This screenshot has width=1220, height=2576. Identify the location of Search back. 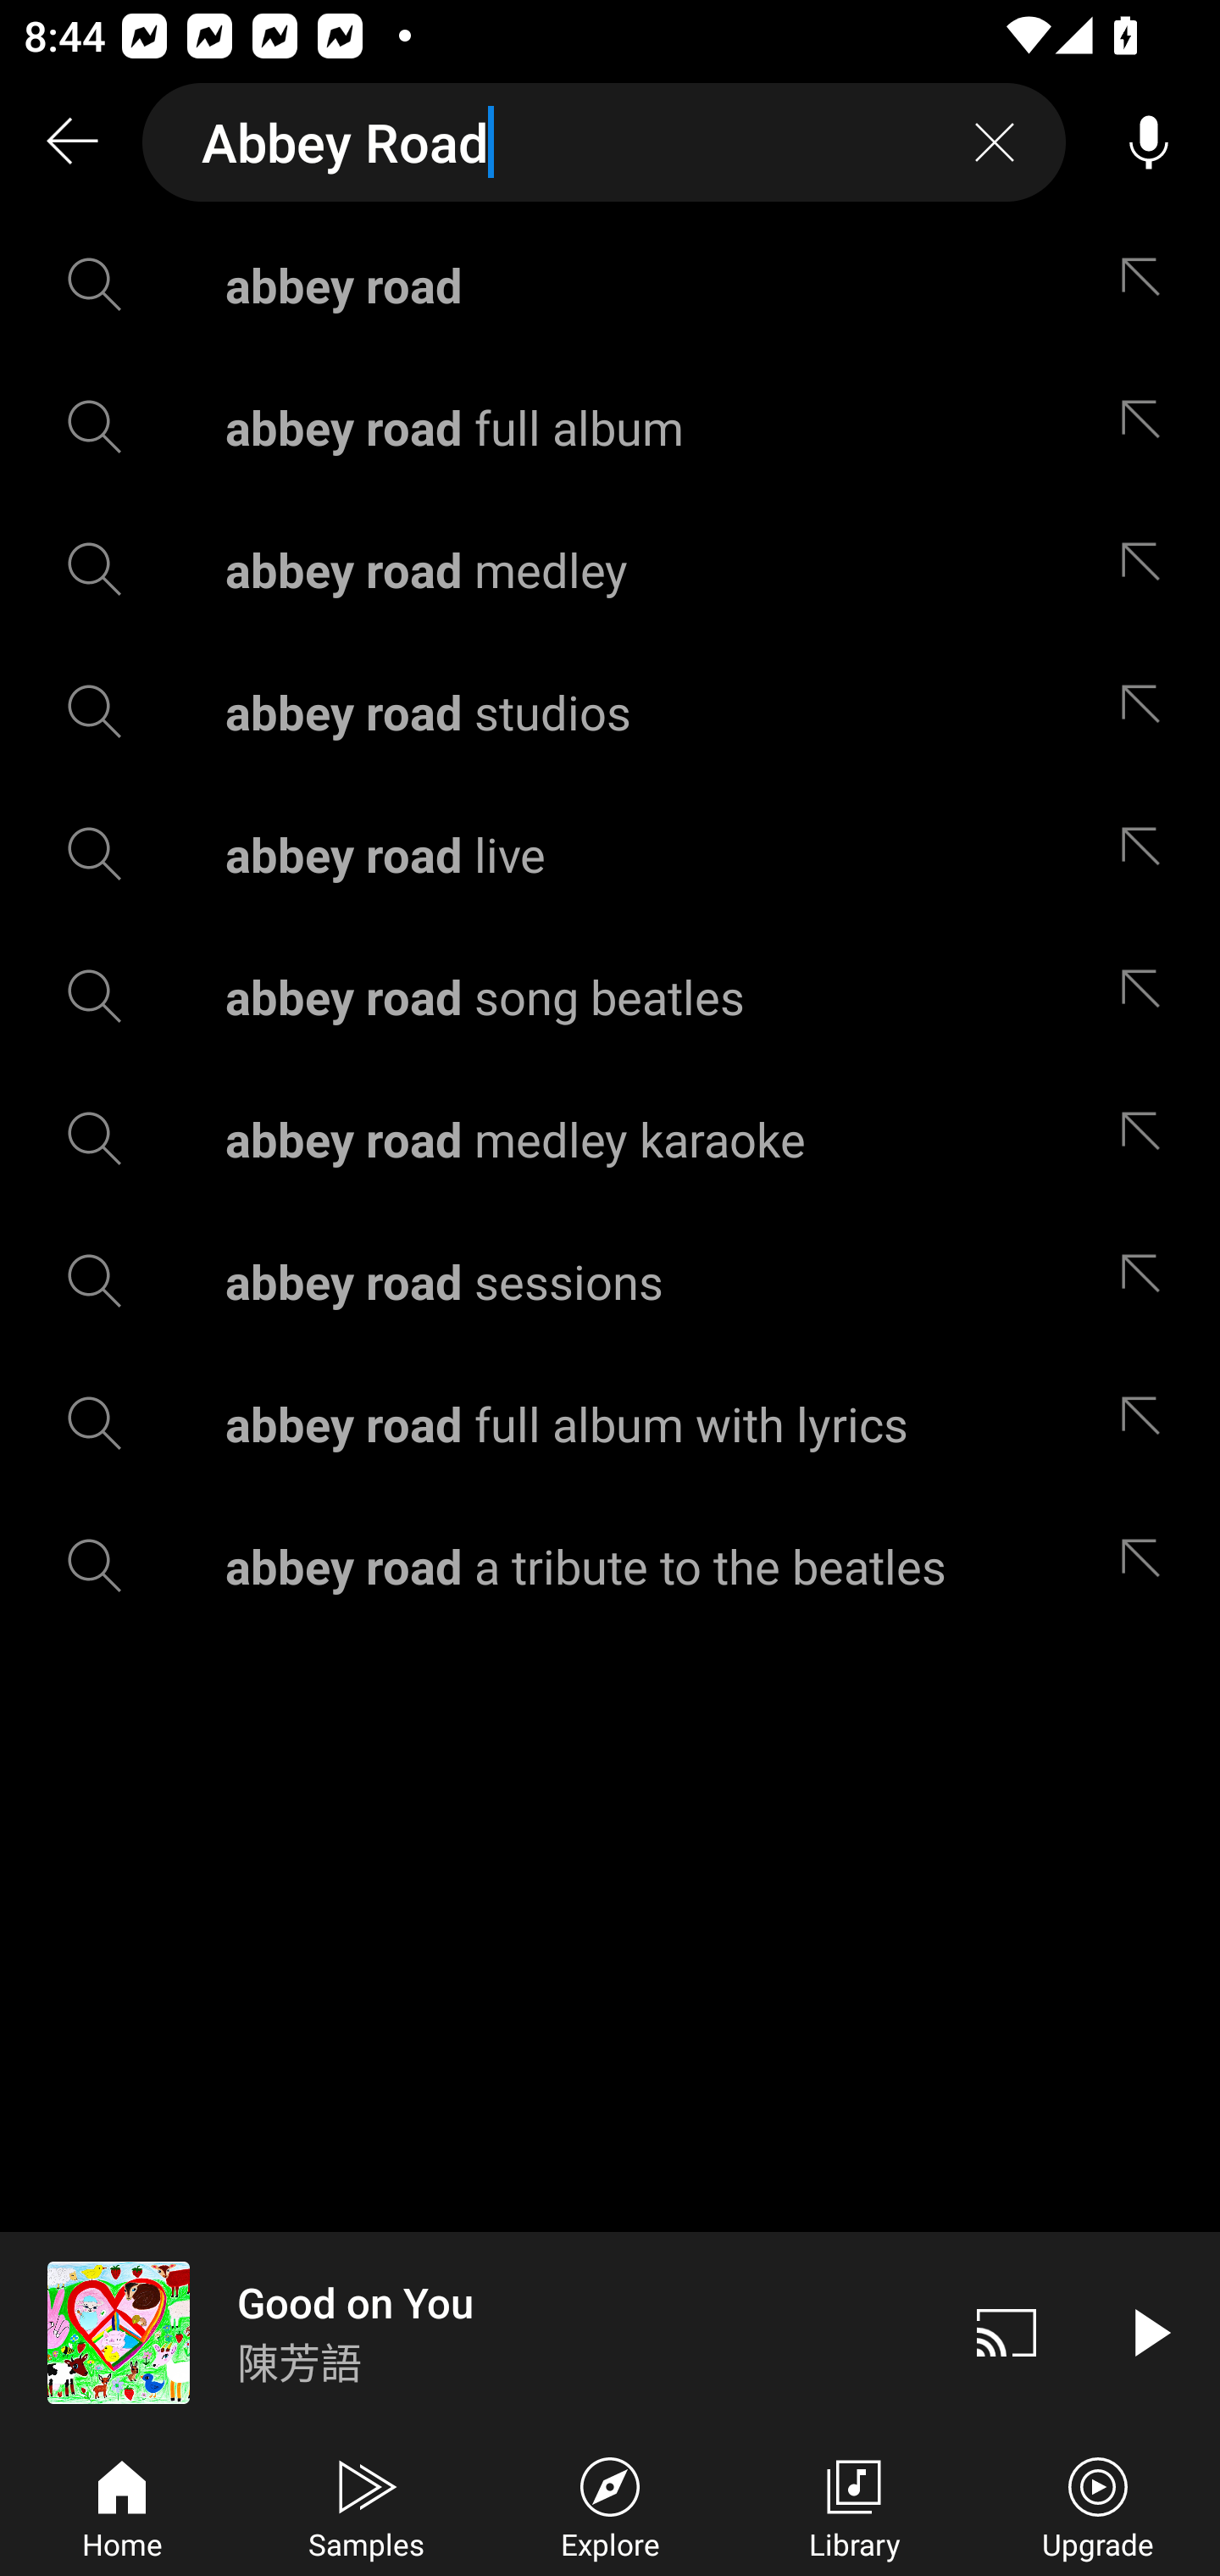
(71, 142).